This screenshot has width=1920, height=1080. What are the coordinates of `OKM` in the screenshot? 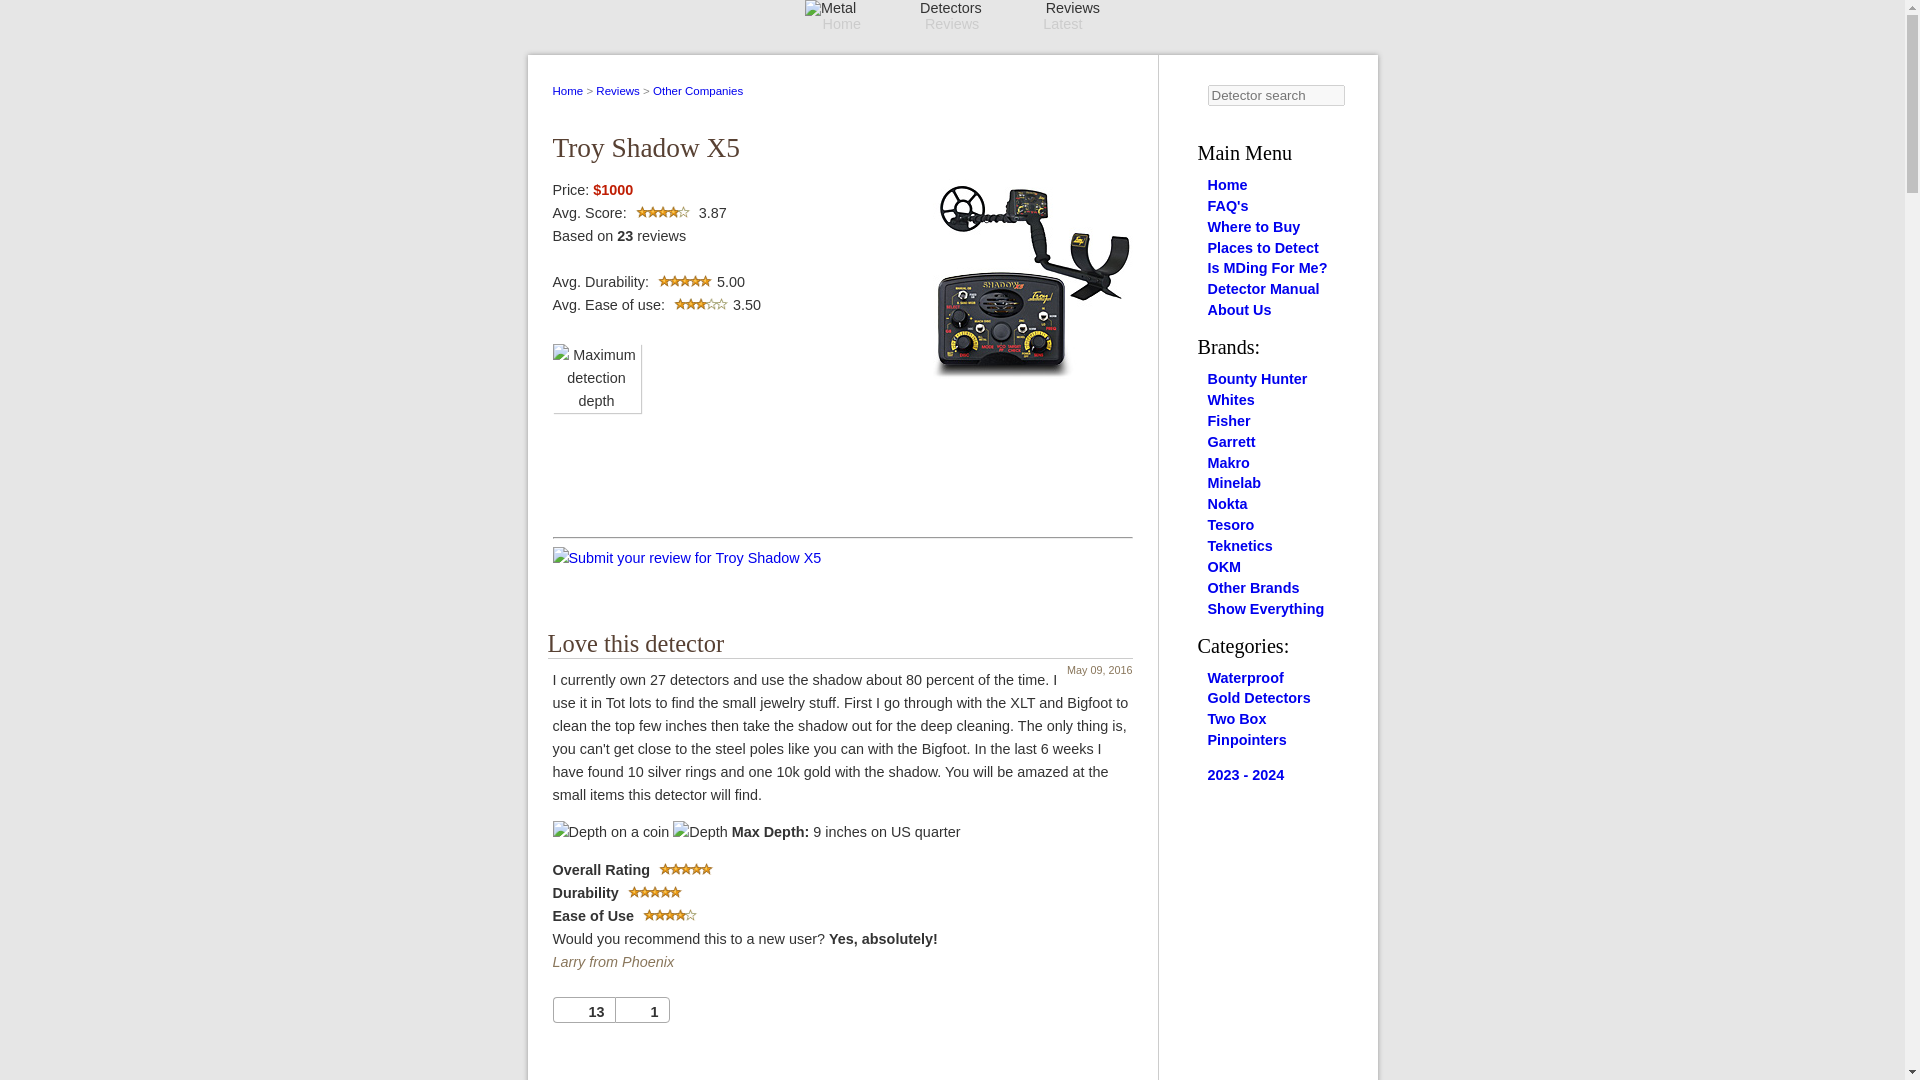 It's located at (1224, 566).